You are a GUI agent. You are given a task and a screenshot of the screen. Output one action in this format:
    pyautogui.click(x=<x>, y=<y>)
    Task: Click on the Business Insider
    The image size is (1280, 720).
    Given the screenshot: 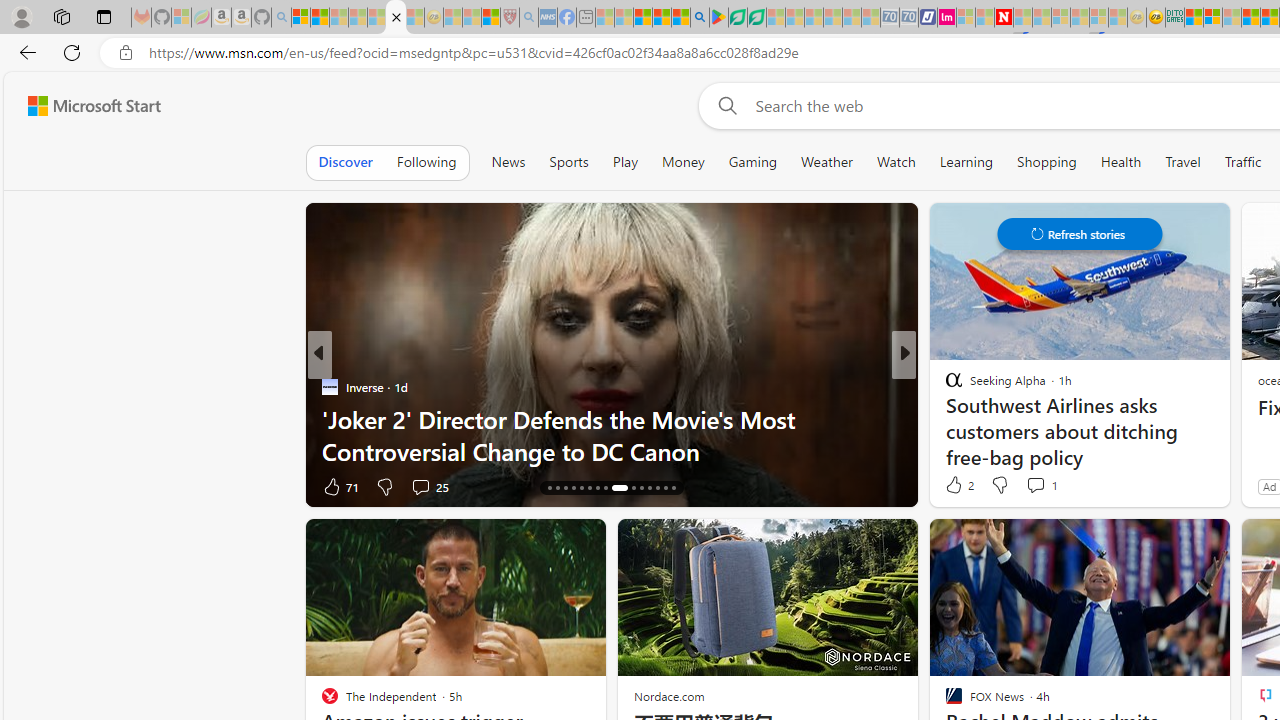 What is the action you would take?
    pyautogui.click(x=944, y=386)
    